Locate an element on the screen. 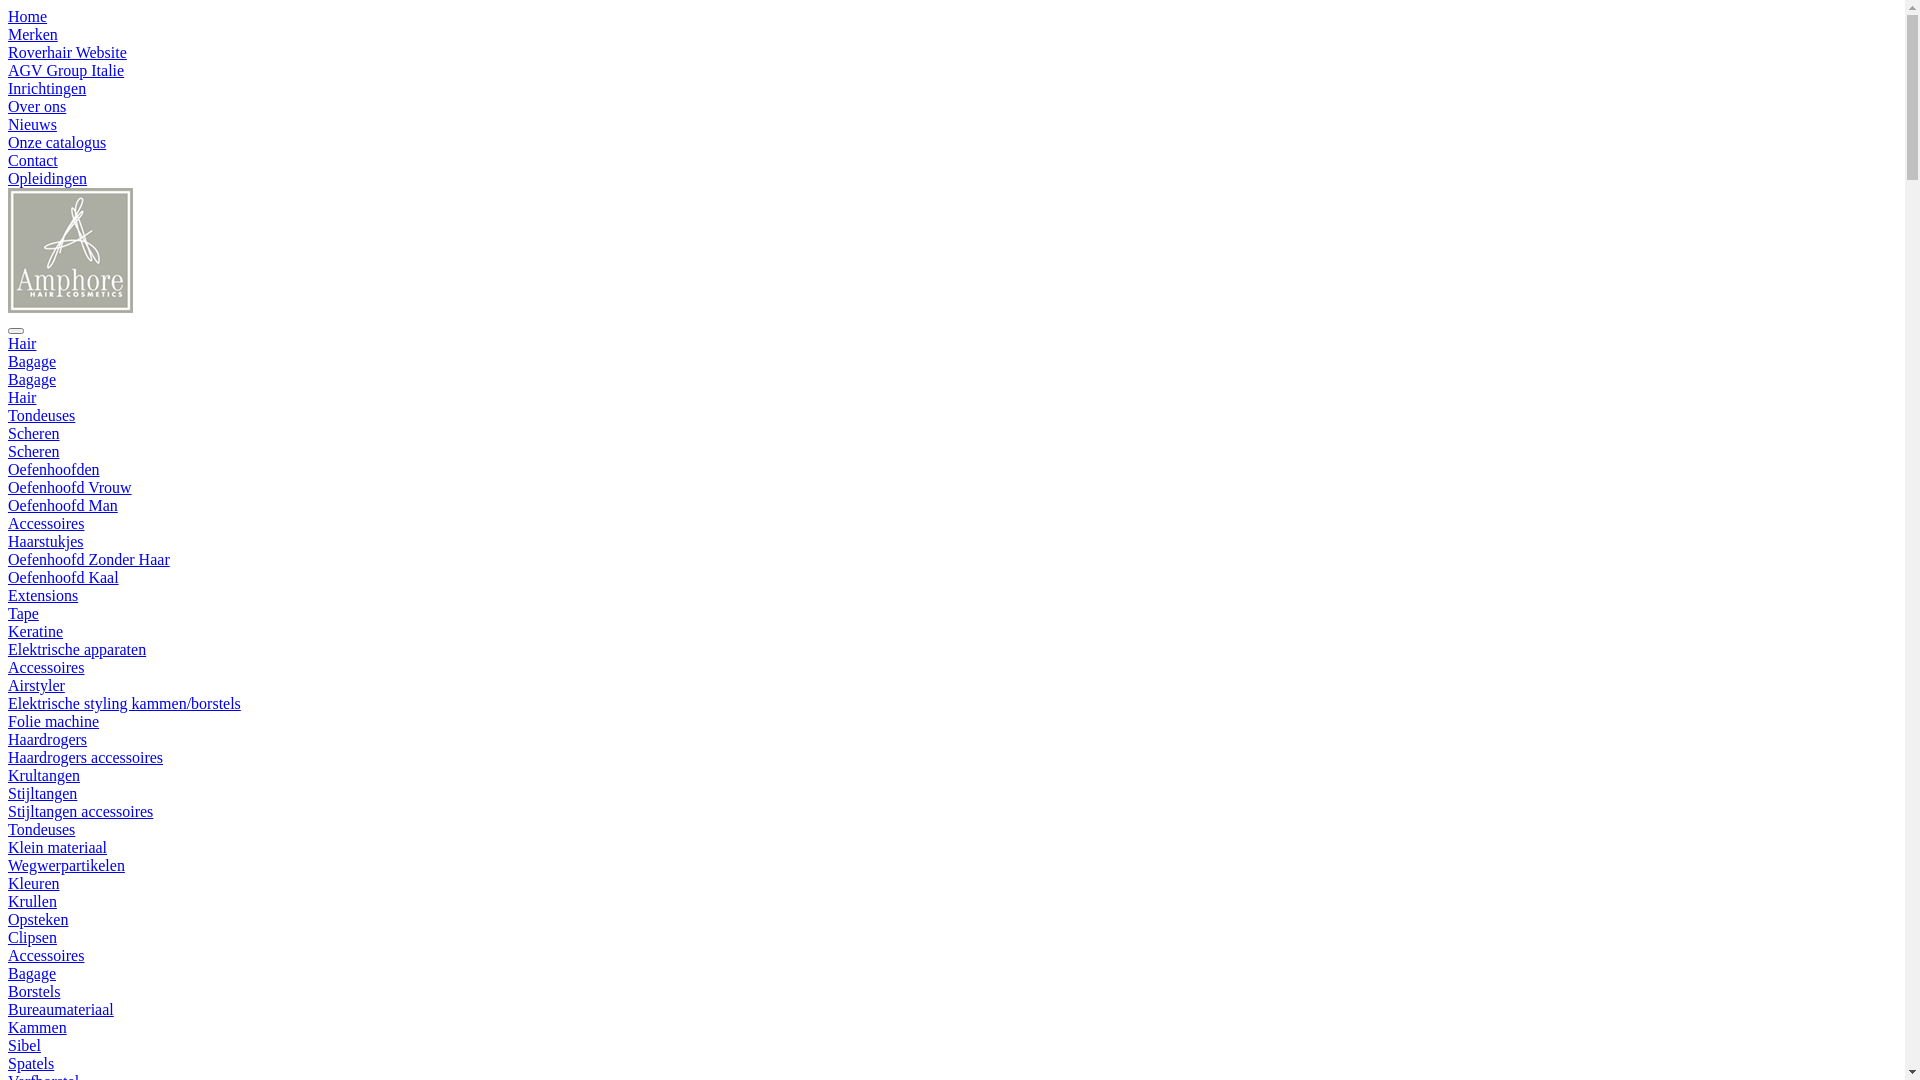  Krullen is located at coordinates (32, 902).